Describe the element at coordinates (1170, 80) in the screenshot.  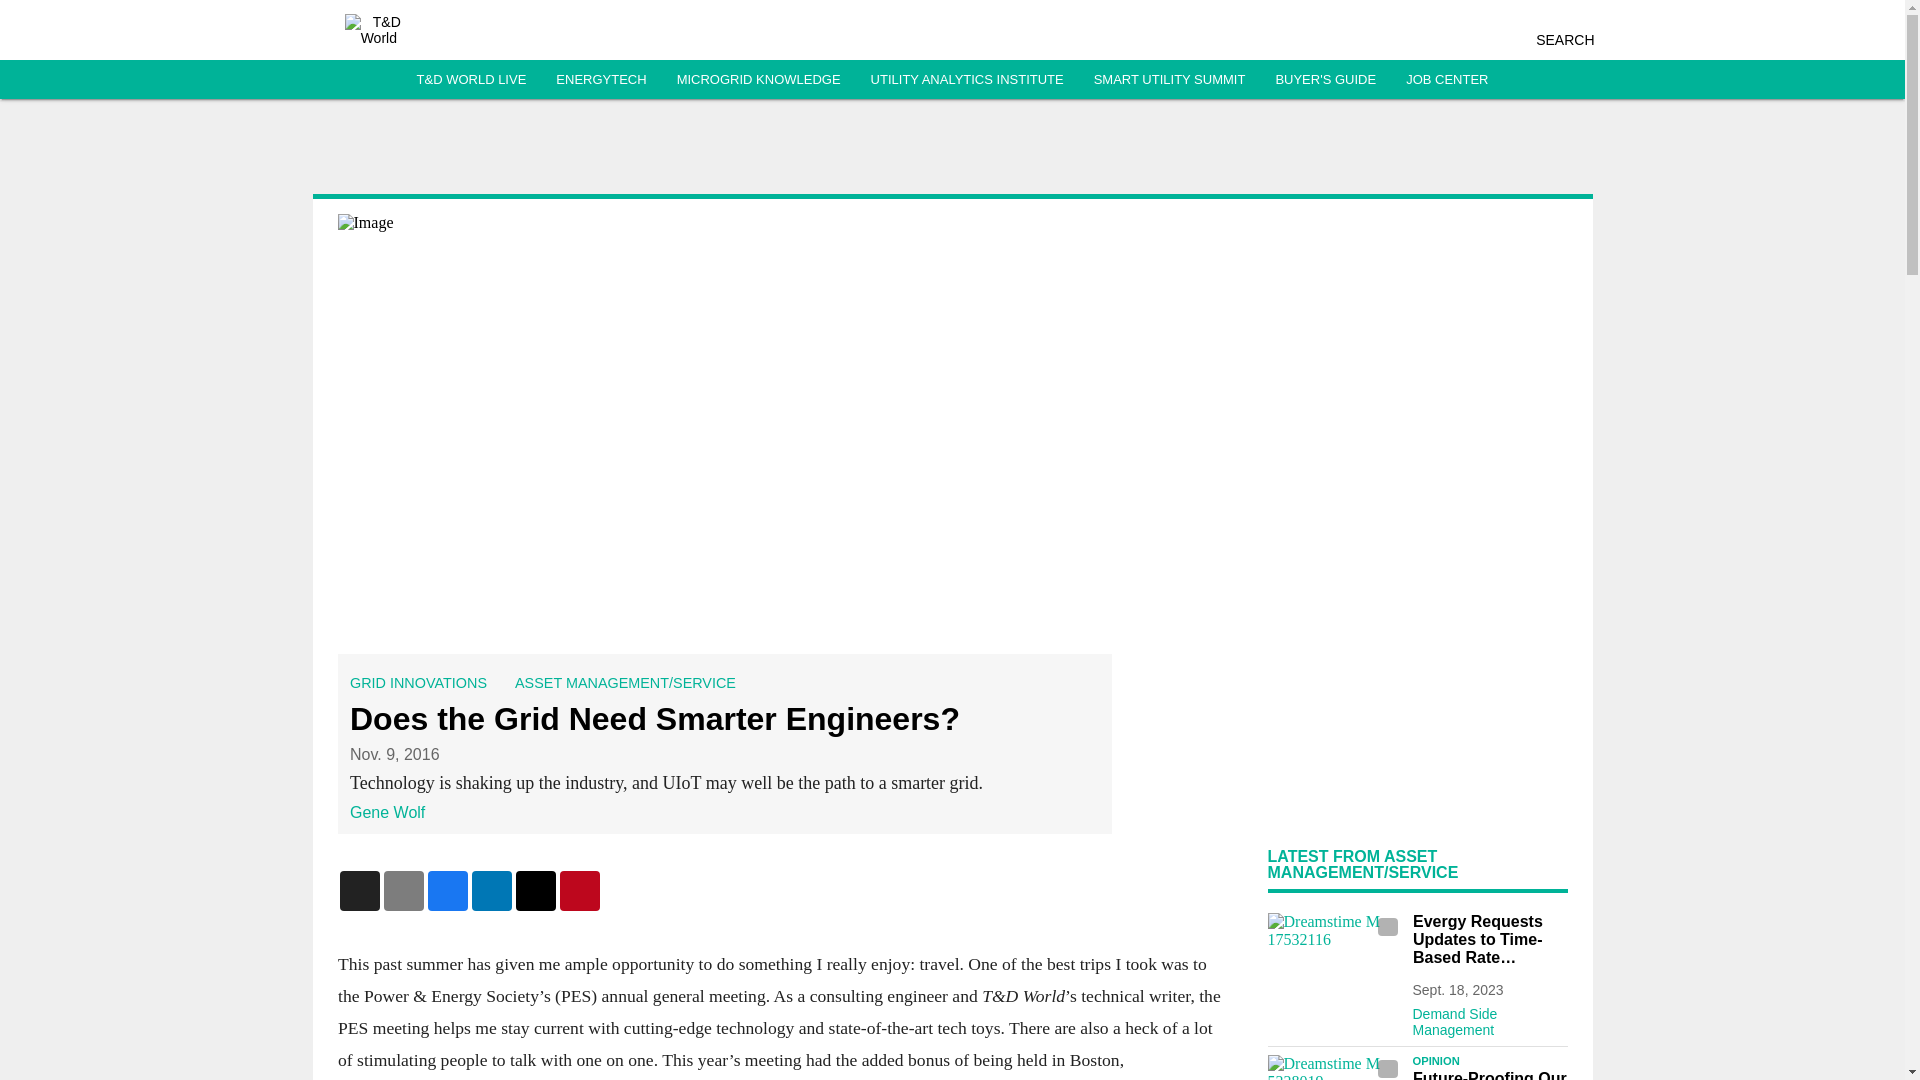
I see `SMART UTILITY SUMMIT` at that location.